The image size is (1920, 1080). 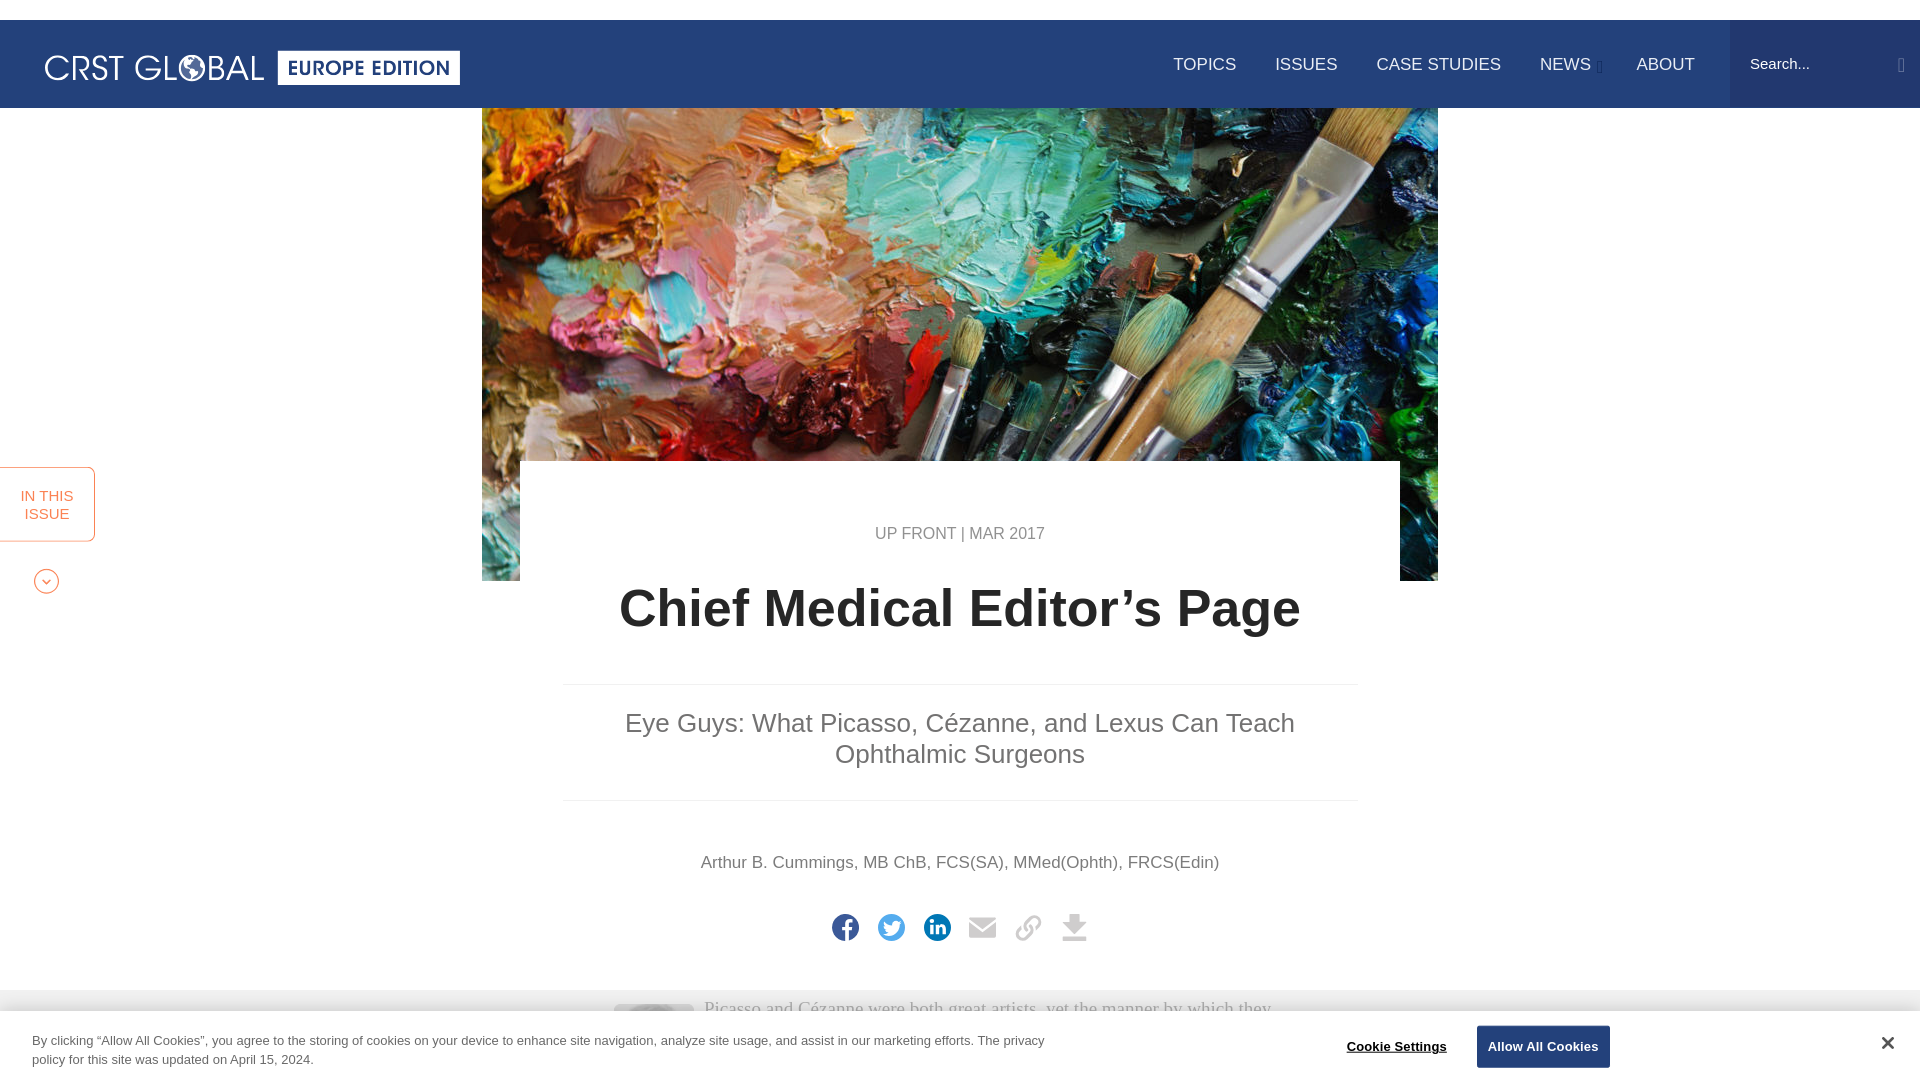 I want to click on NEWS, so click(x=1568, y=64).